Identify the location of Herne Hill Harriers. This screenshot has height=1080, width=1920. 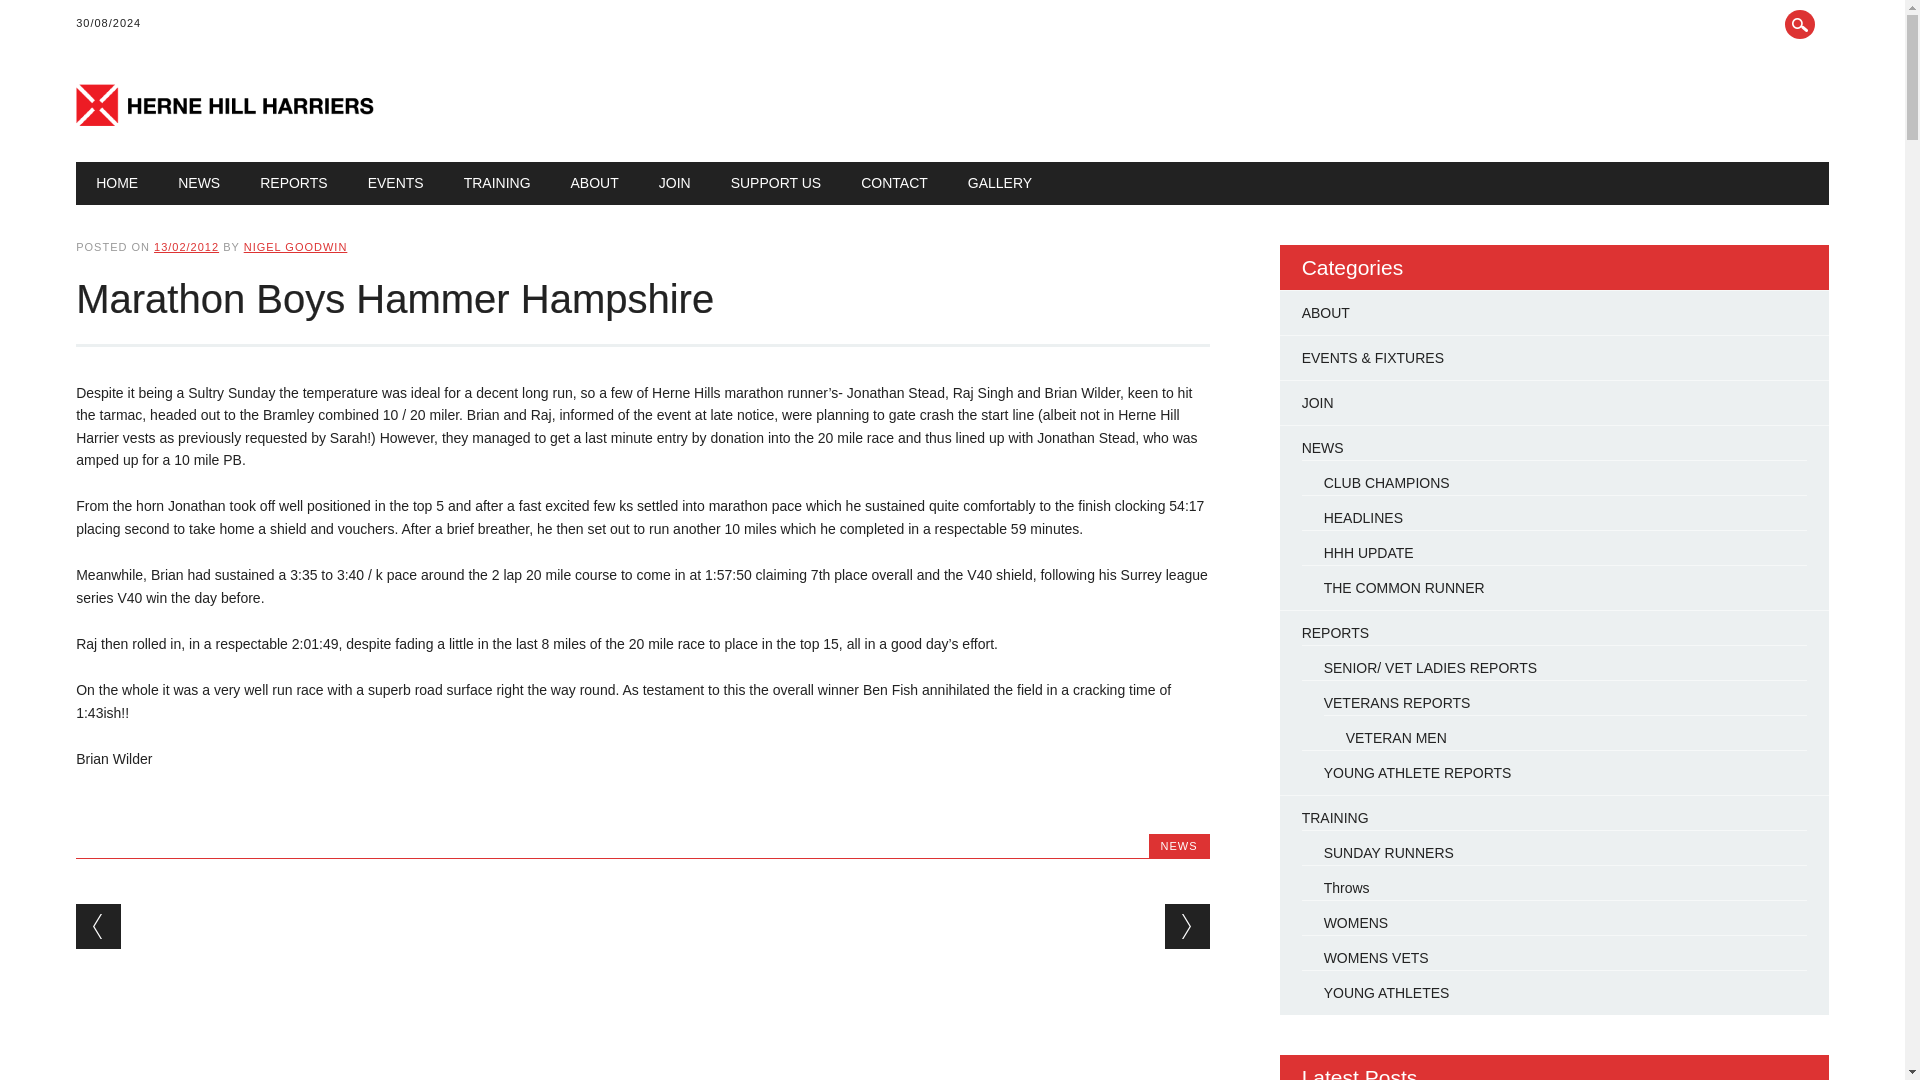
(226, 120).